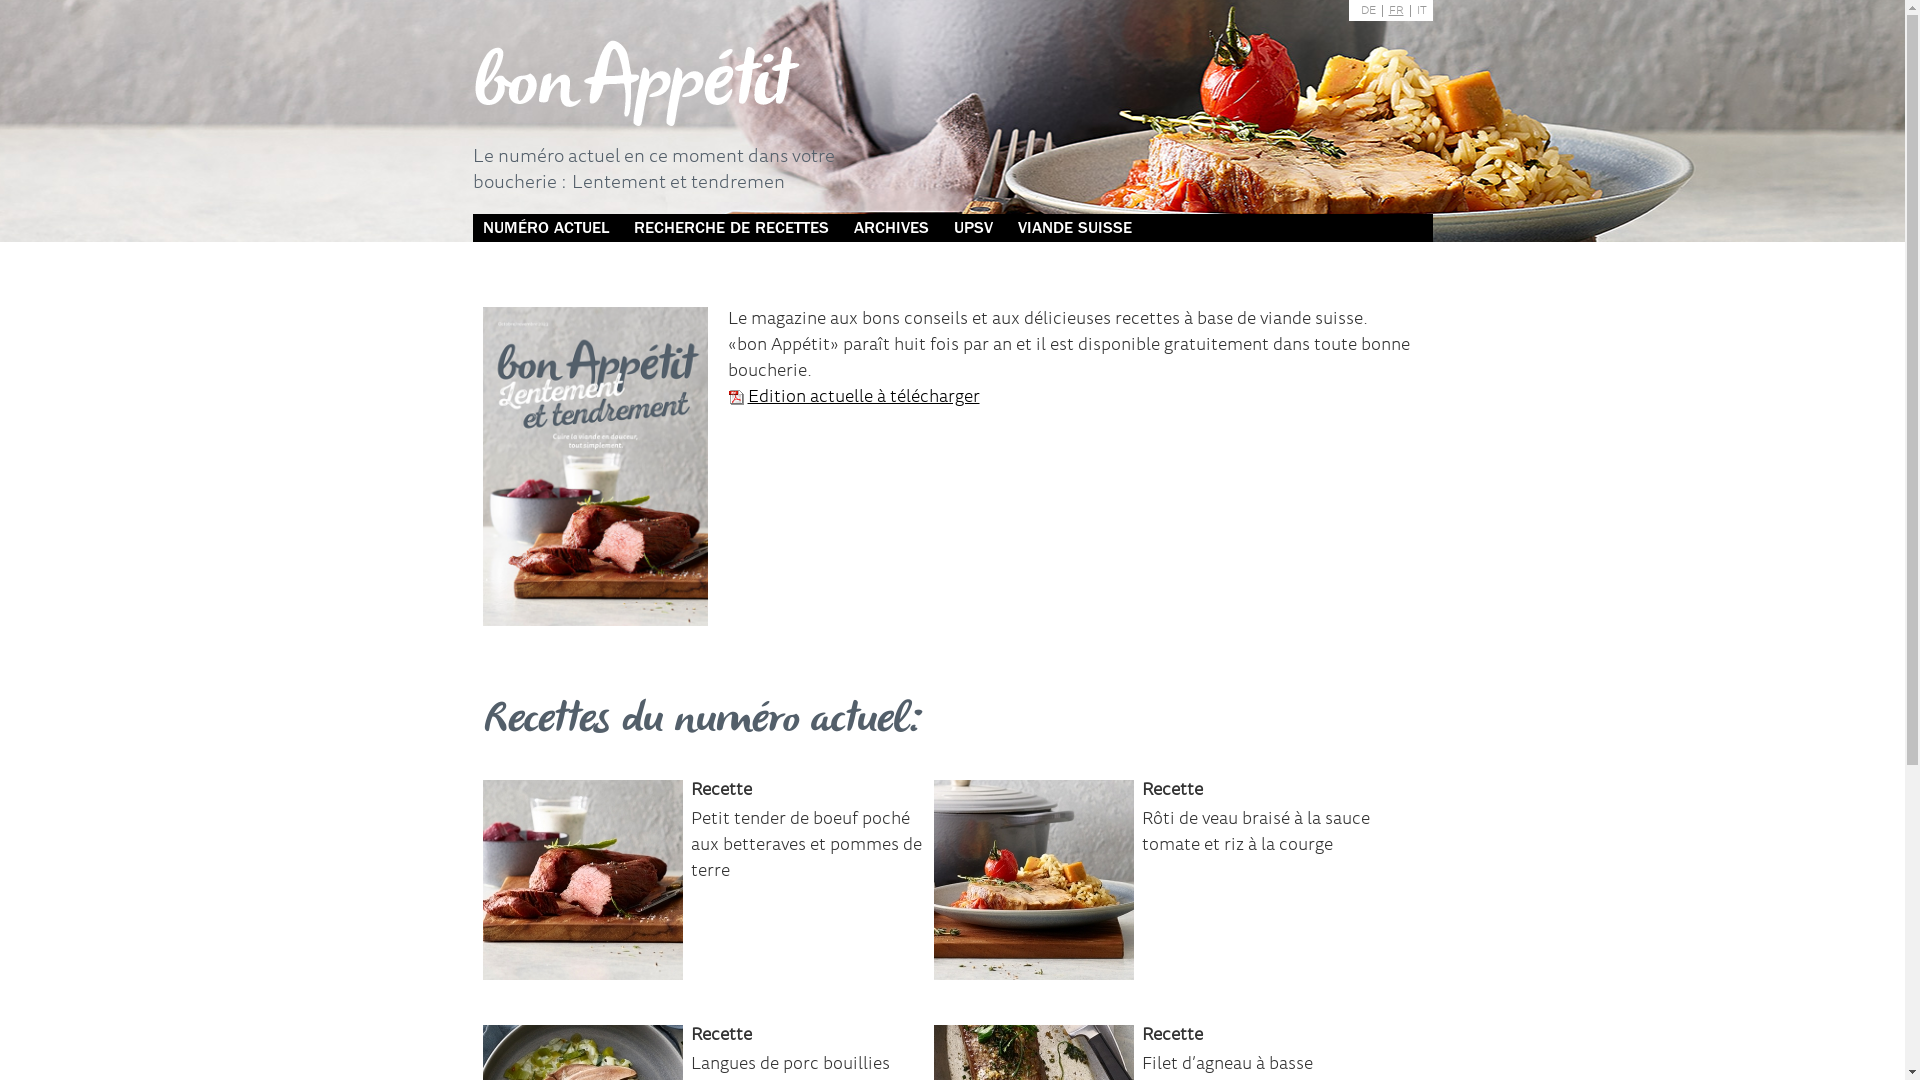  Describe the element at coordinates (973, 228) in the screenshot. I see `UPSV` at that location.